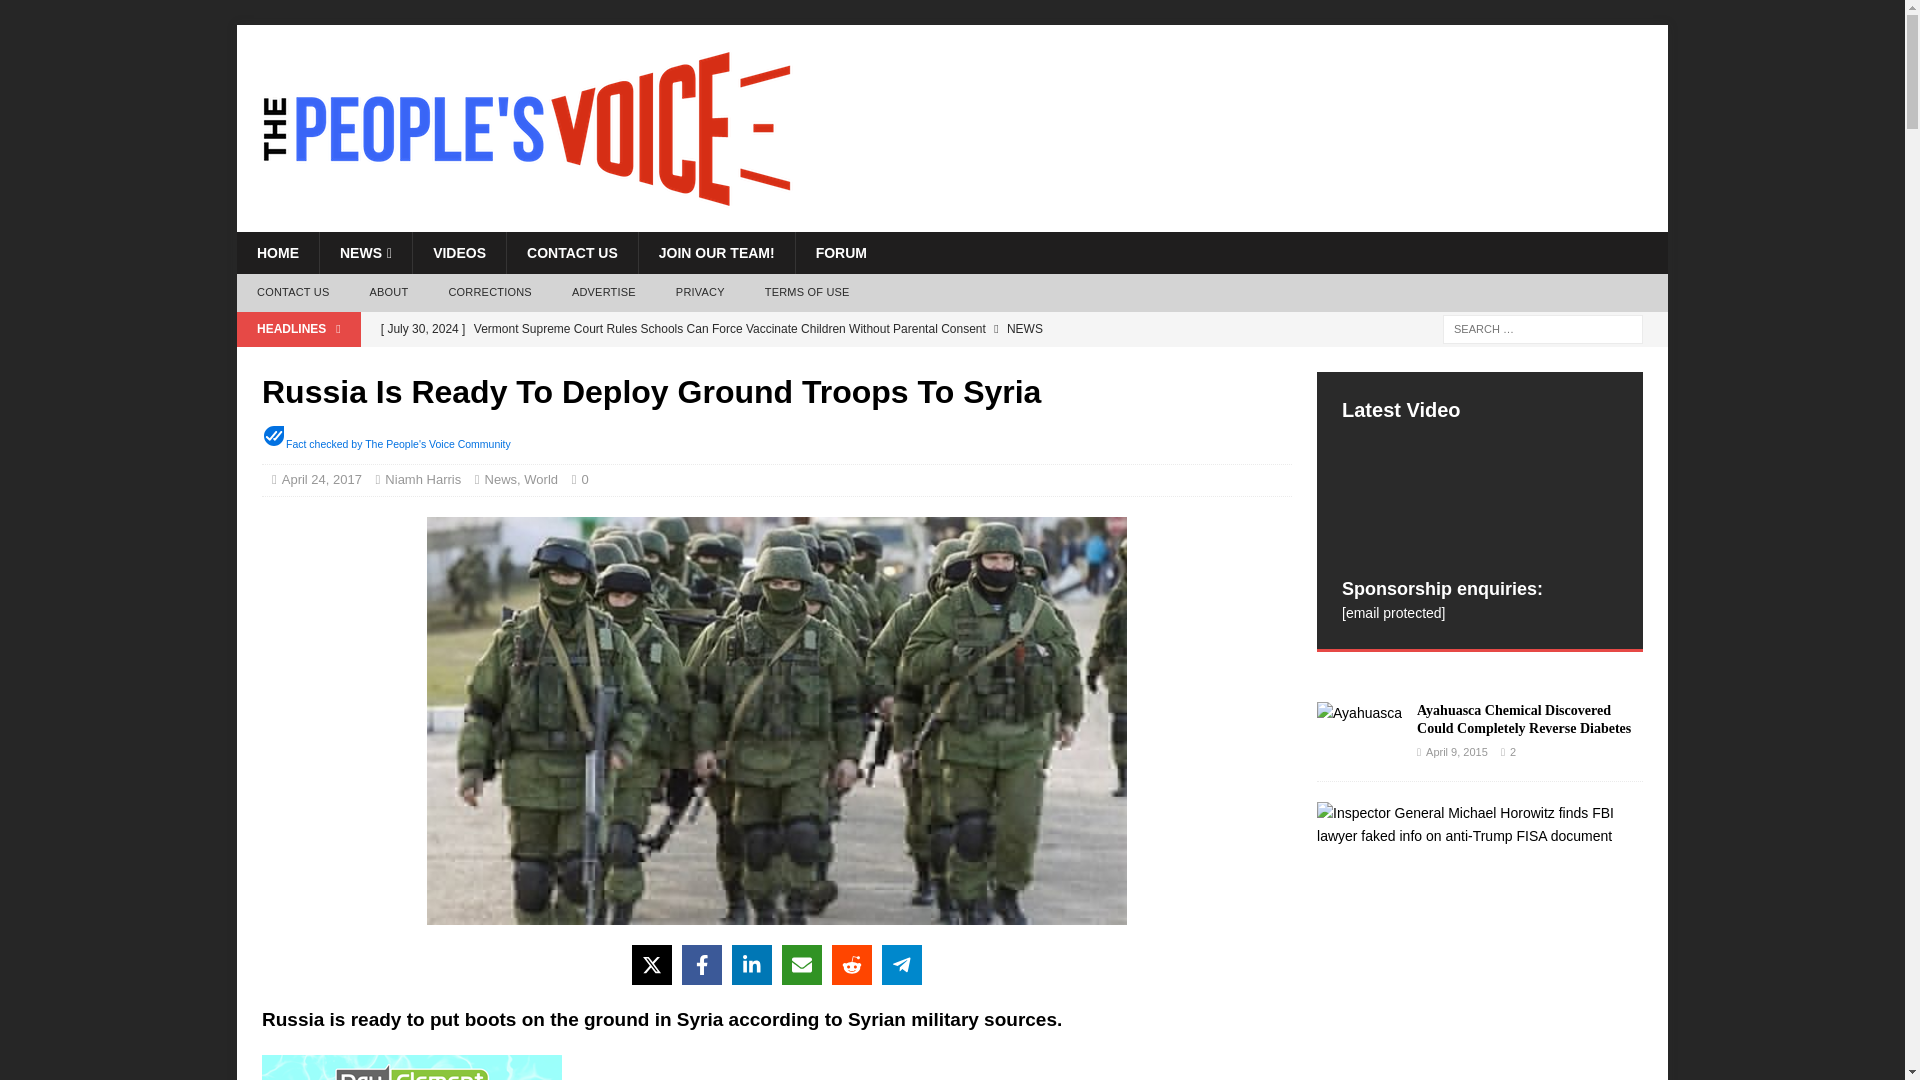 This screenshot has width=1920, height=1080. Describe the element at coordinates (422, 479) in the screenshot. I see `Niamh Harris` at that location.